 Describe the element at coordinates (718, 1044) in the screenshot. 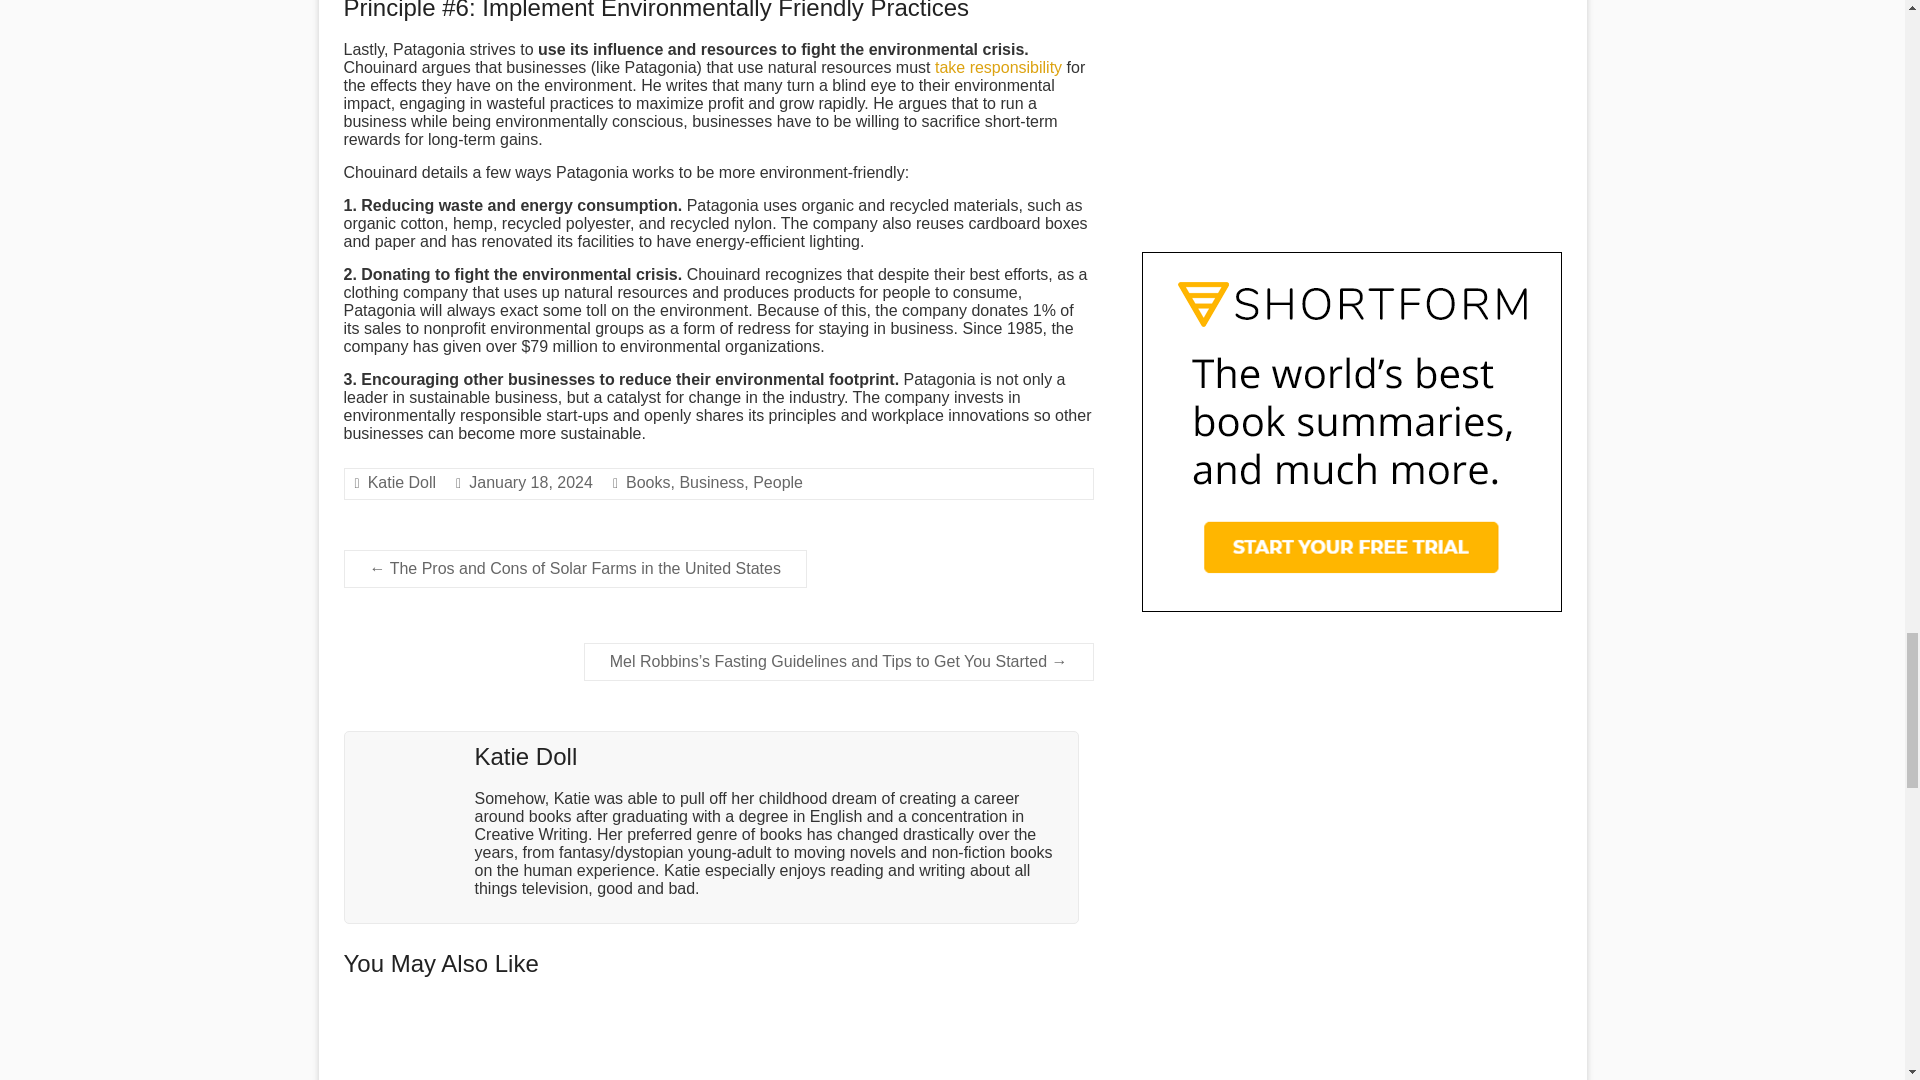

I see `How Elon Musk Learns Faster Than Everyone Else` at that location.